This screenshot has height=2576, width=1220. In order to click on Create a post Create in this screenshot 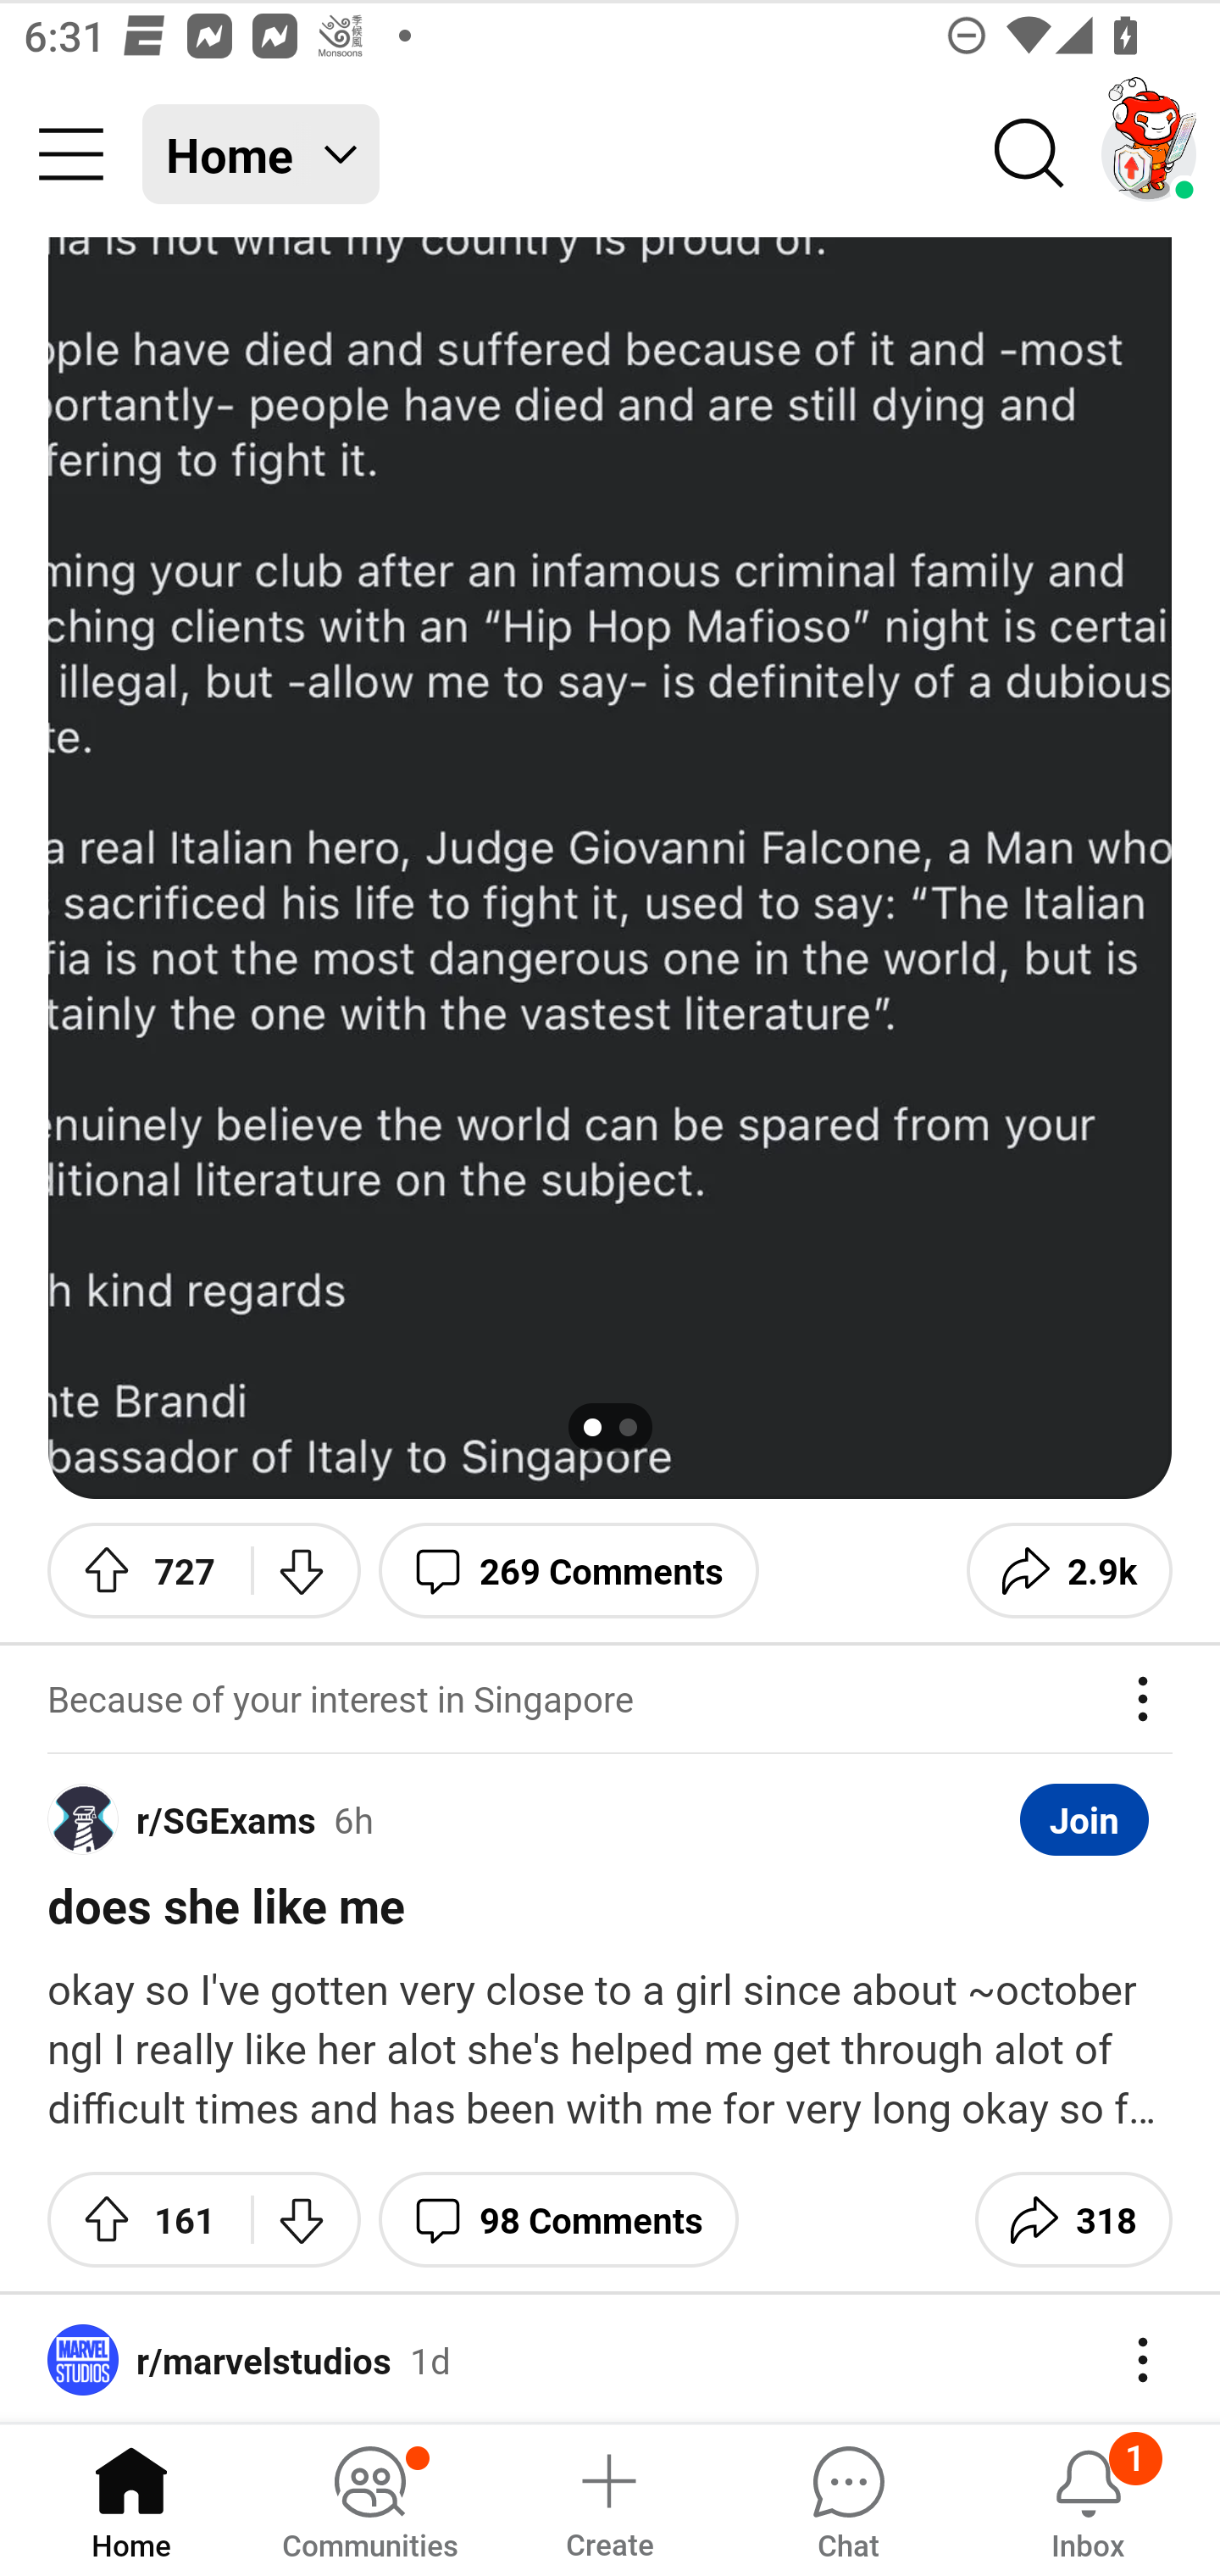, I will do `click(608, 2498)`.